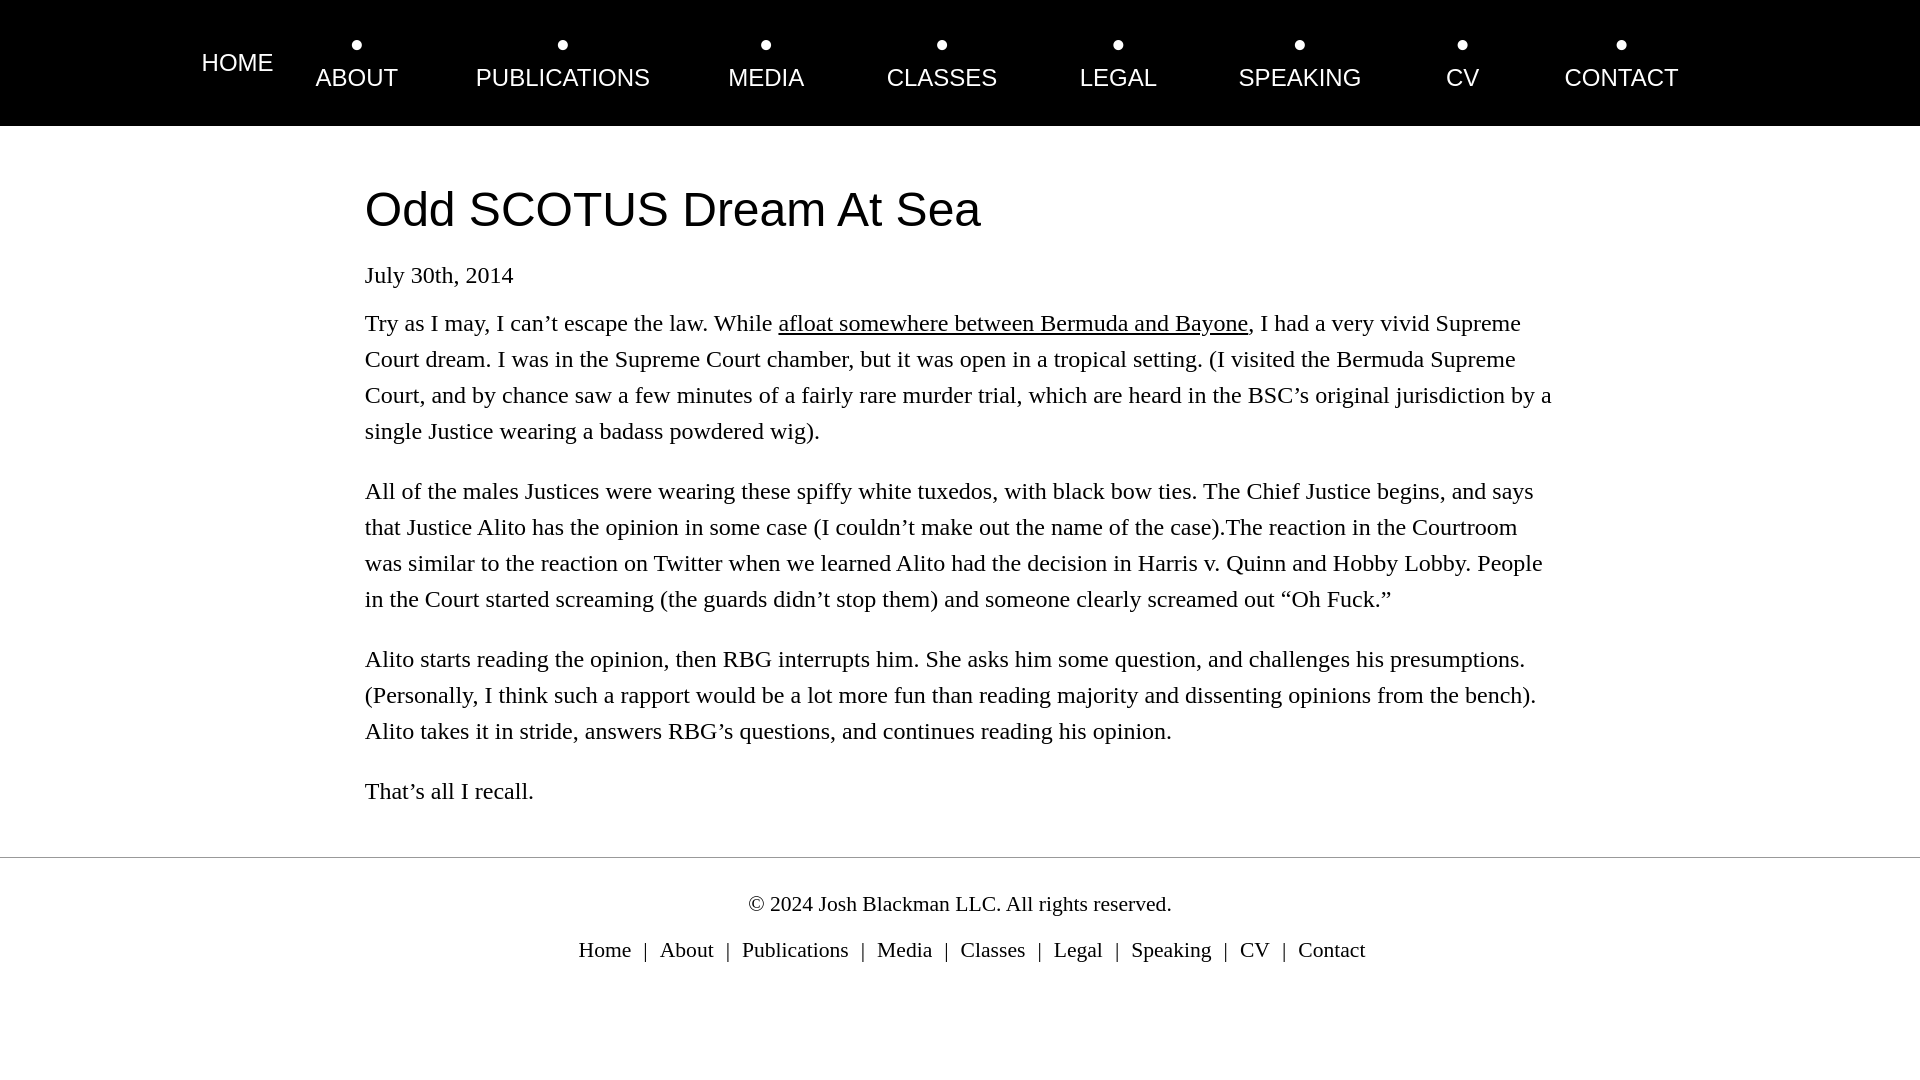 This screenshot has width=1920, height=1080. Describe the element at coordinates (605, 950) in the screenshot. I see `Home` at that location.